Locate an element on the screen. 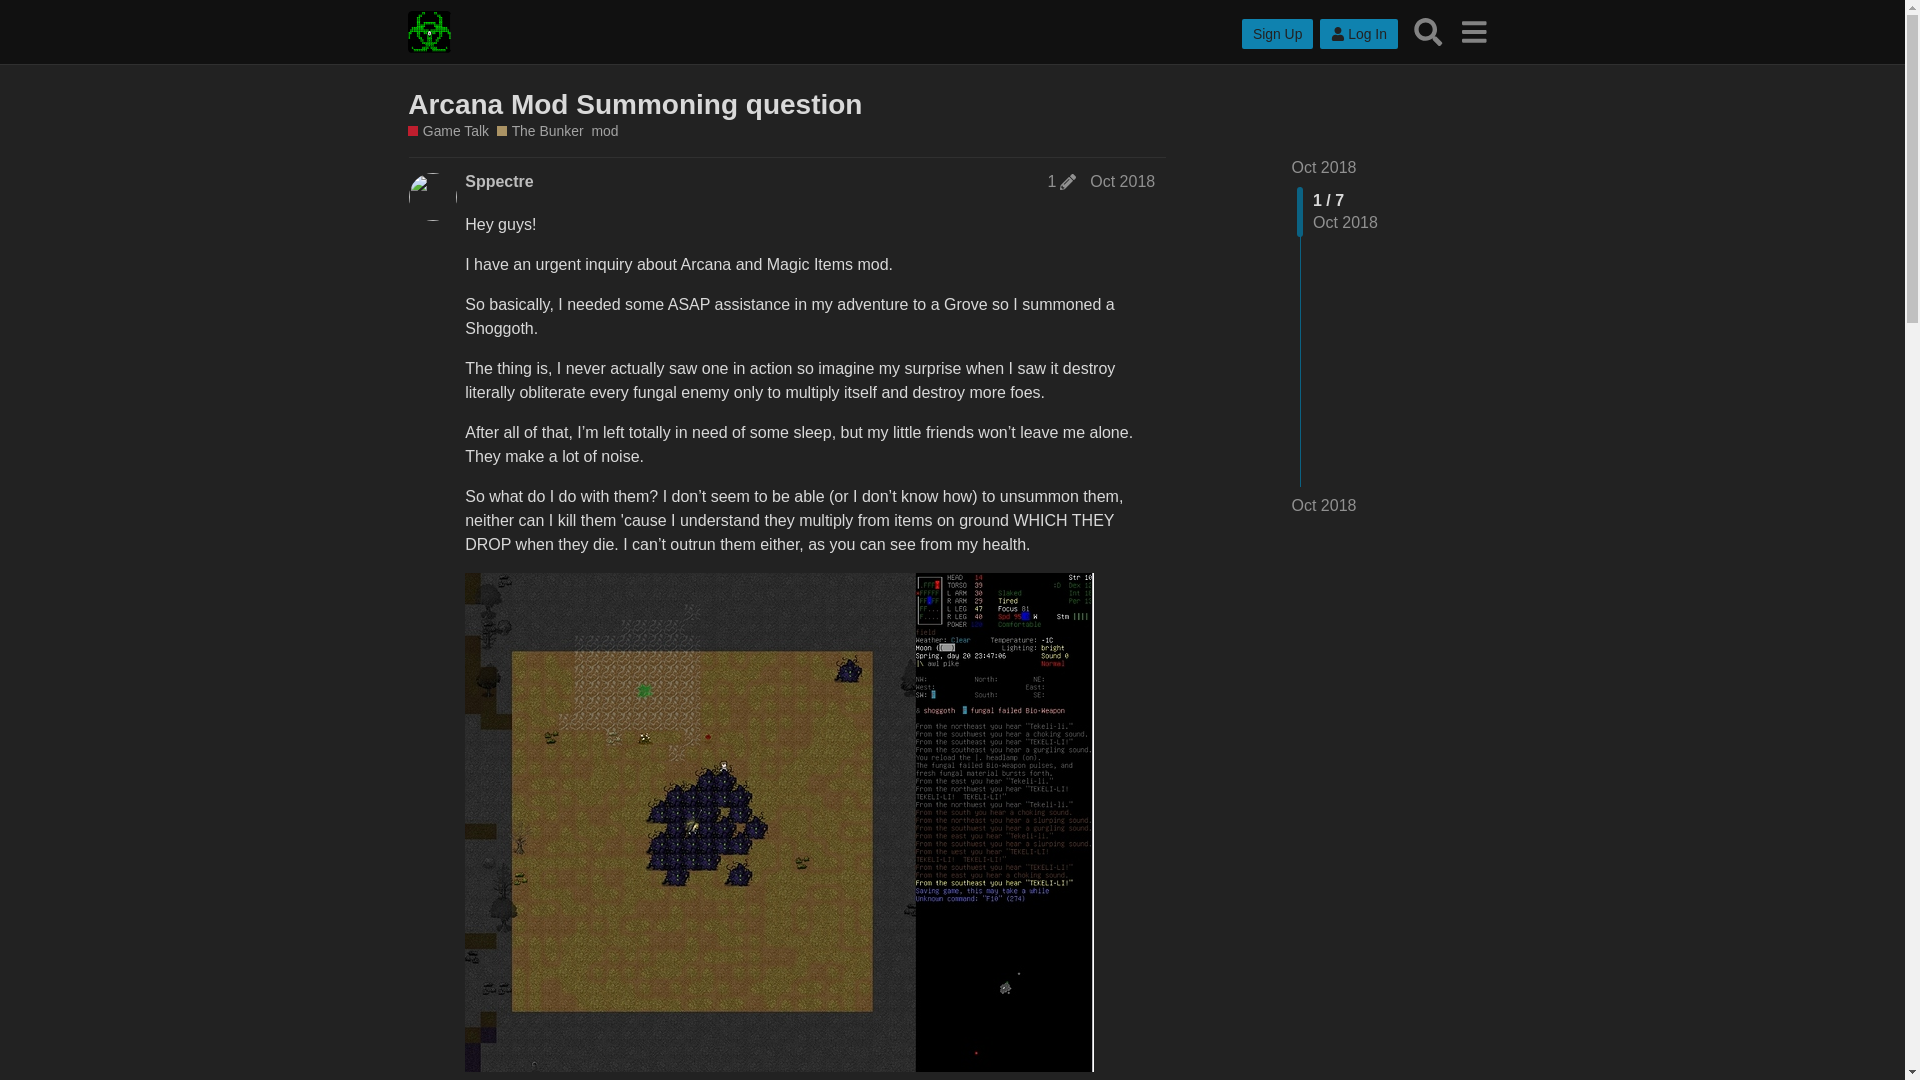  Oct 2018 is located at coordinates (1122, 181).